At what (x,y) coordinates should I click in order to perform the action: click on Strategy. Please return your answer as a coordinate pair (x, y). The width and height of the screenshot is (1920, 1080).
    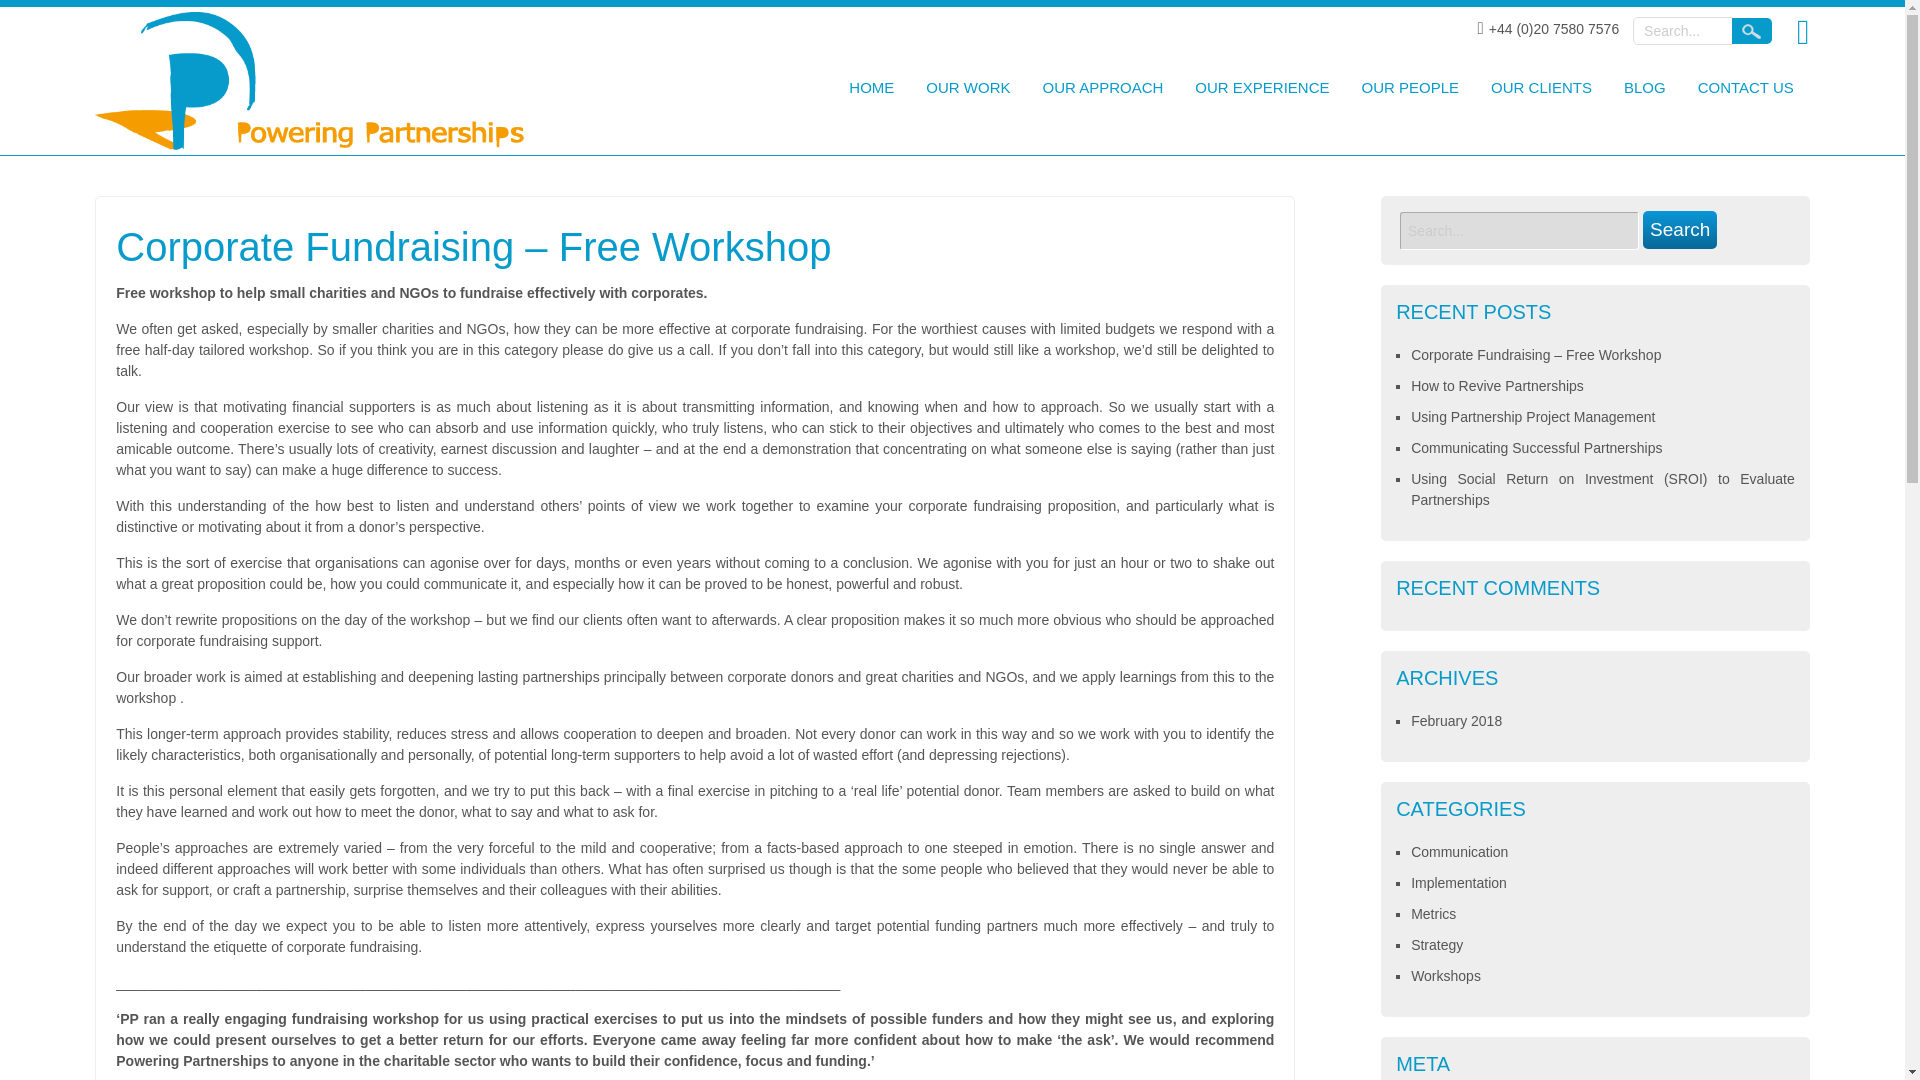
    Looking at the image, I should click on (1437, 944).